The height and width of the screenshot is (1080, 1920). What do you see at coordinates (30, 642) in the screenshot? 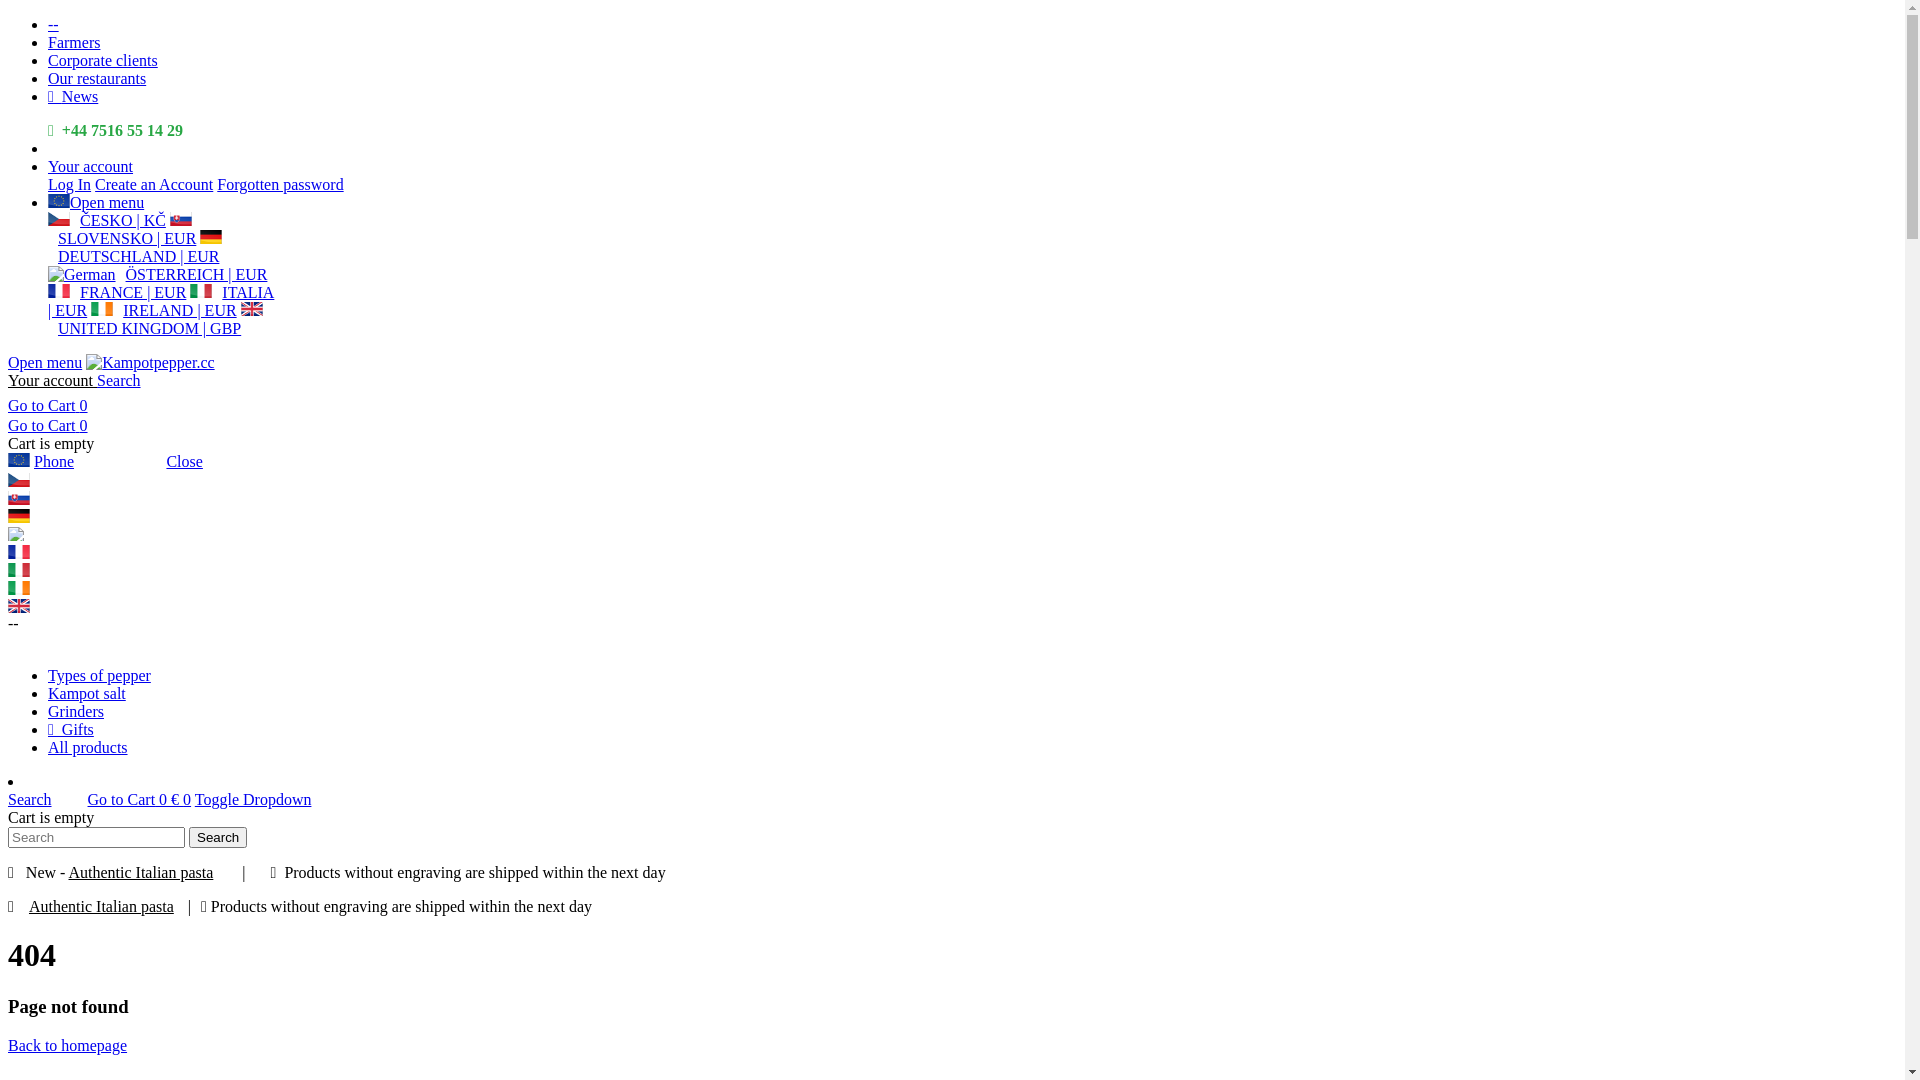
I see `Log In` at bounding box center [30, 642].